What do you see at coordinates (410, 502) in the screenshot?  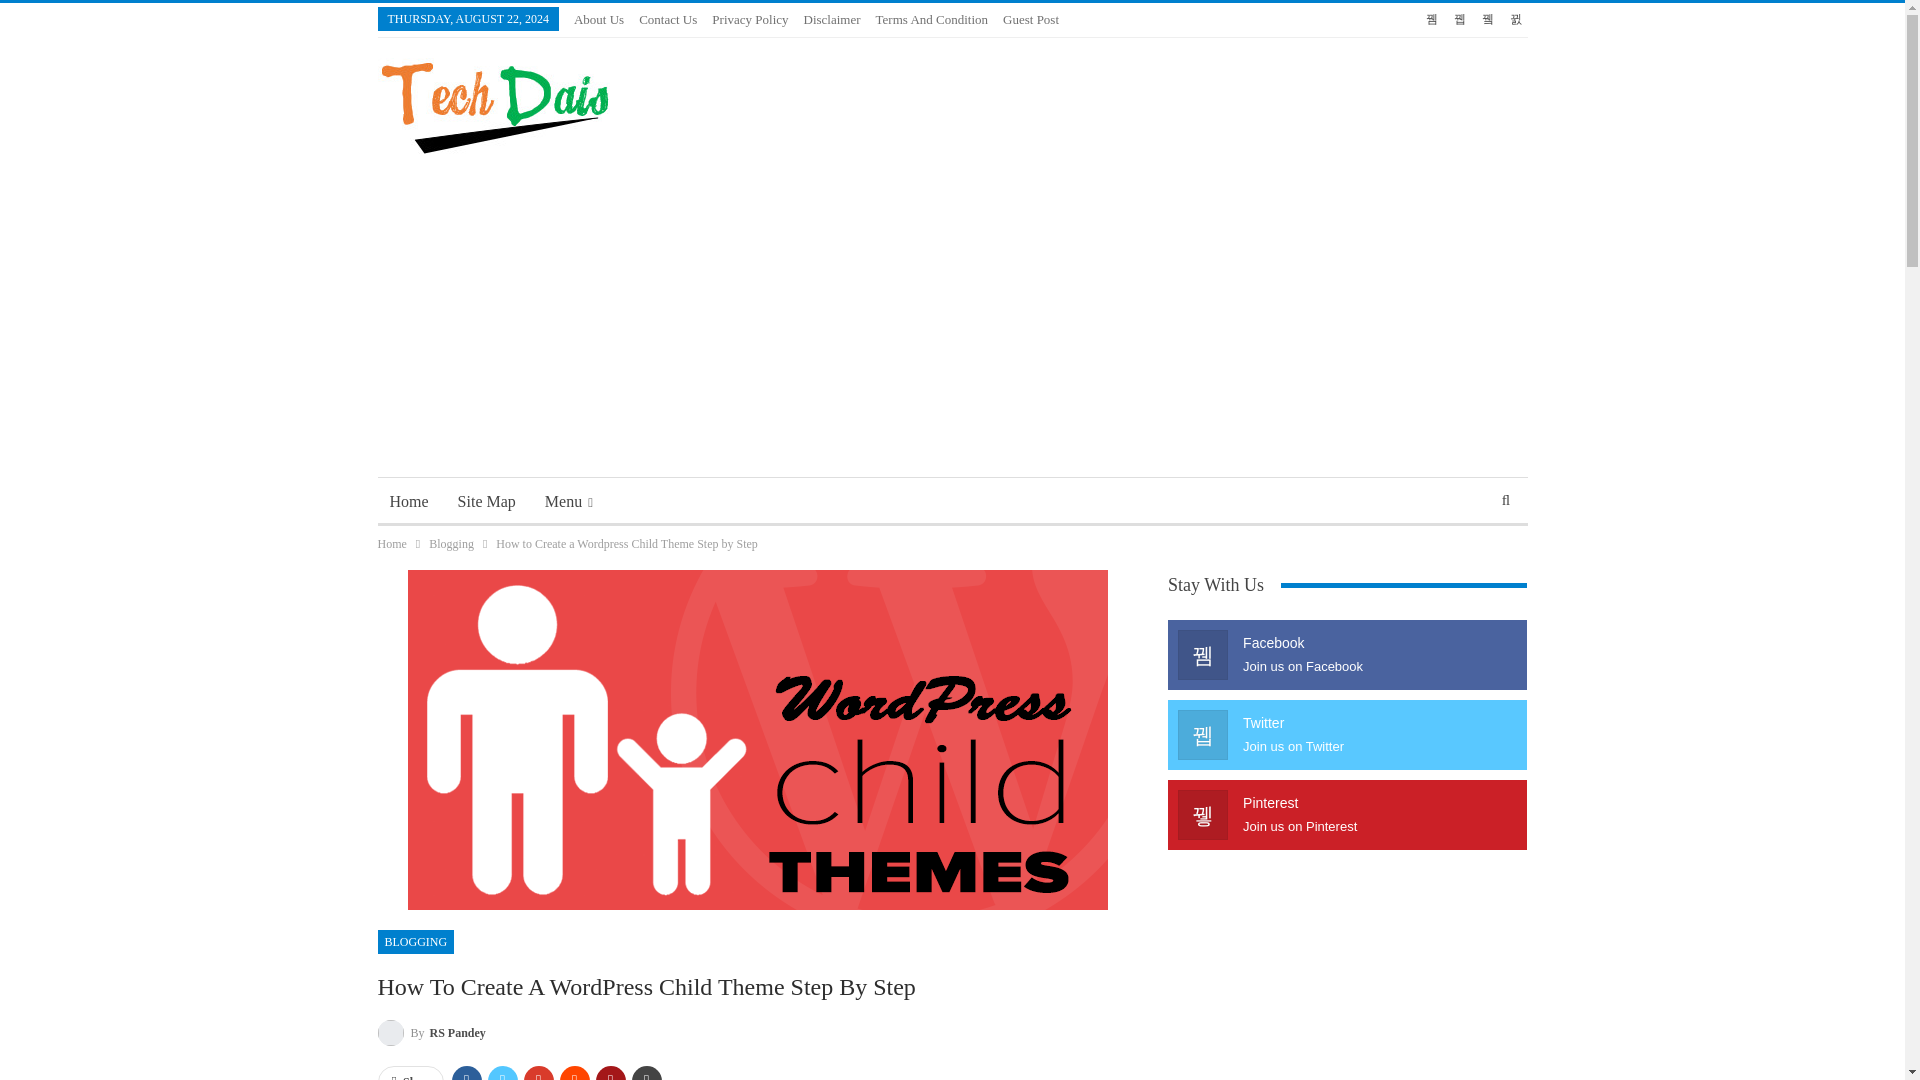 I see `Home` at bounding box center [410, 502].